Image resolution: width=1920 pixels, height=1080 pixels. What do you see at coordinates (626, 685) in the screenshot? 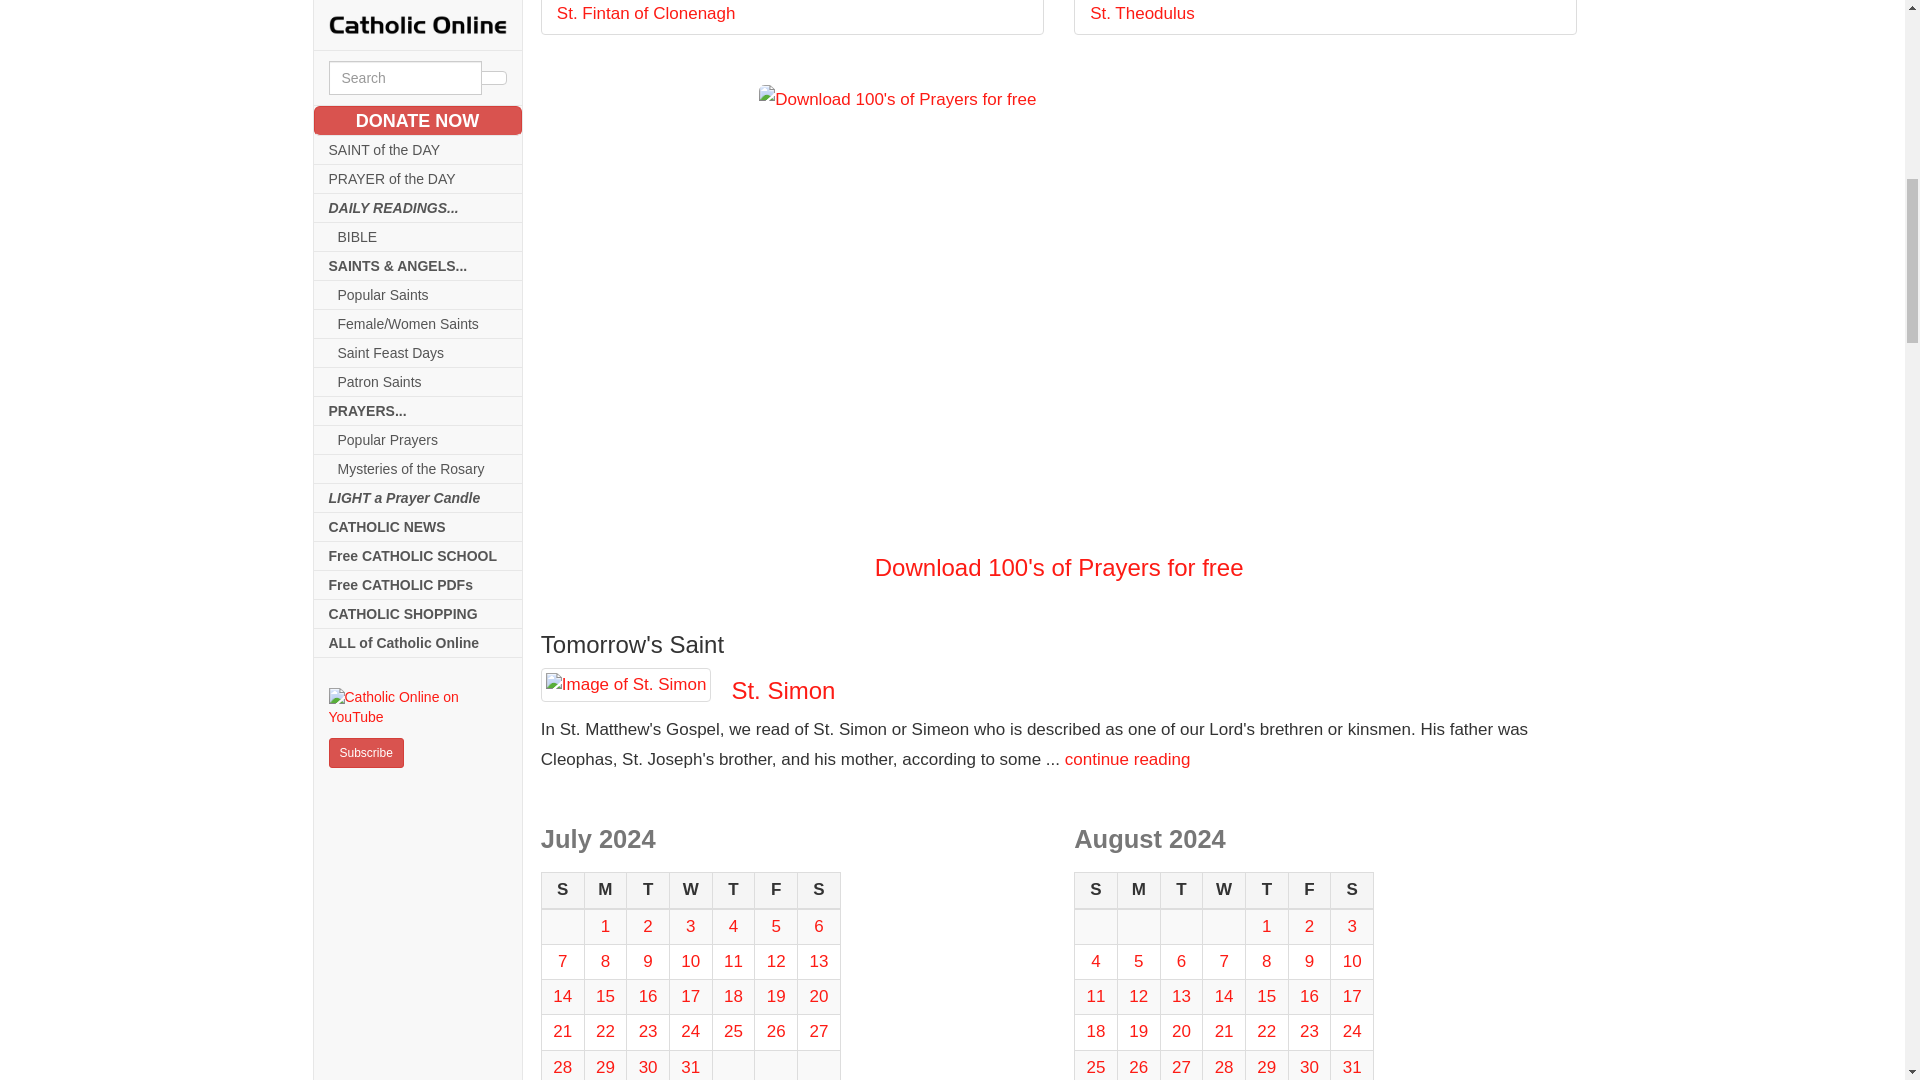
I see `St. Simon` at bounding box center [626, 685].